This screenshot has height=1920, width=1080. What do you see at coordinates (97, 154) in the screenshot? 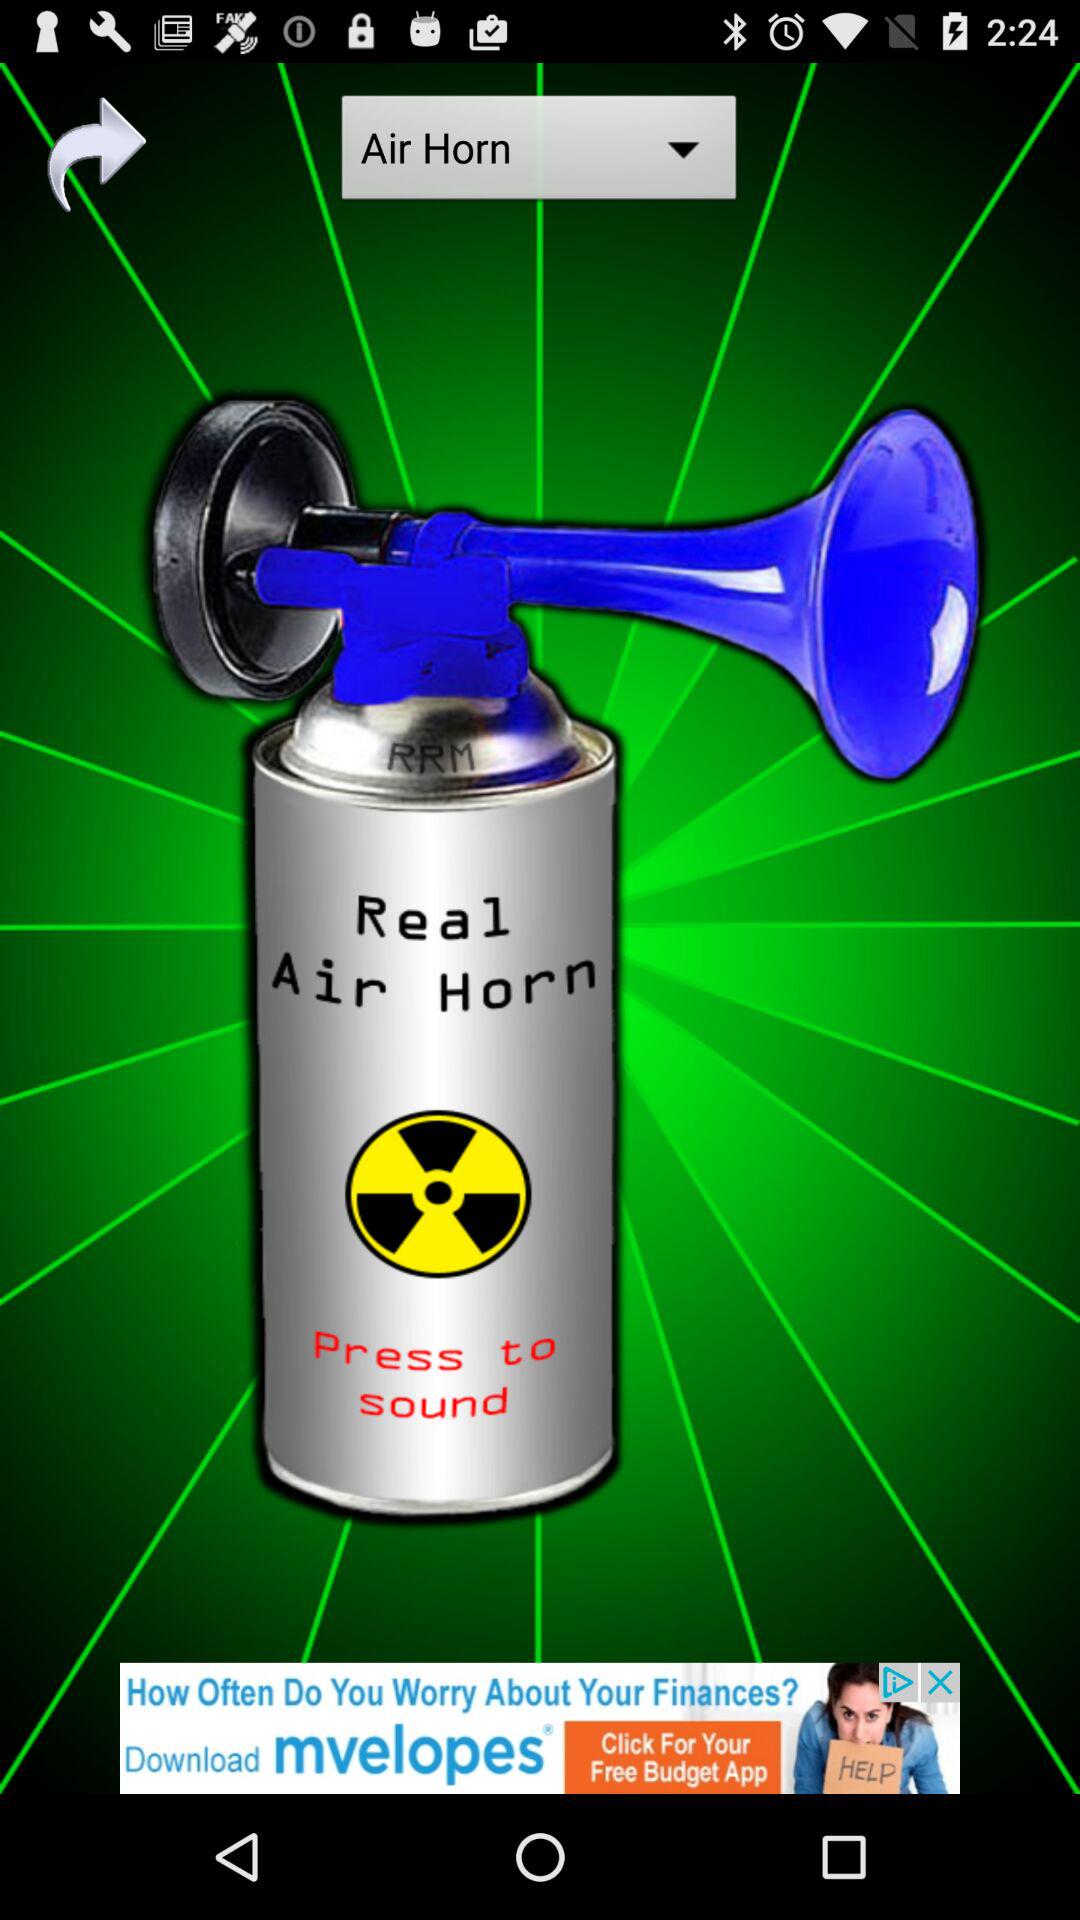
I see `go forward` at bounding box center [97, 154].